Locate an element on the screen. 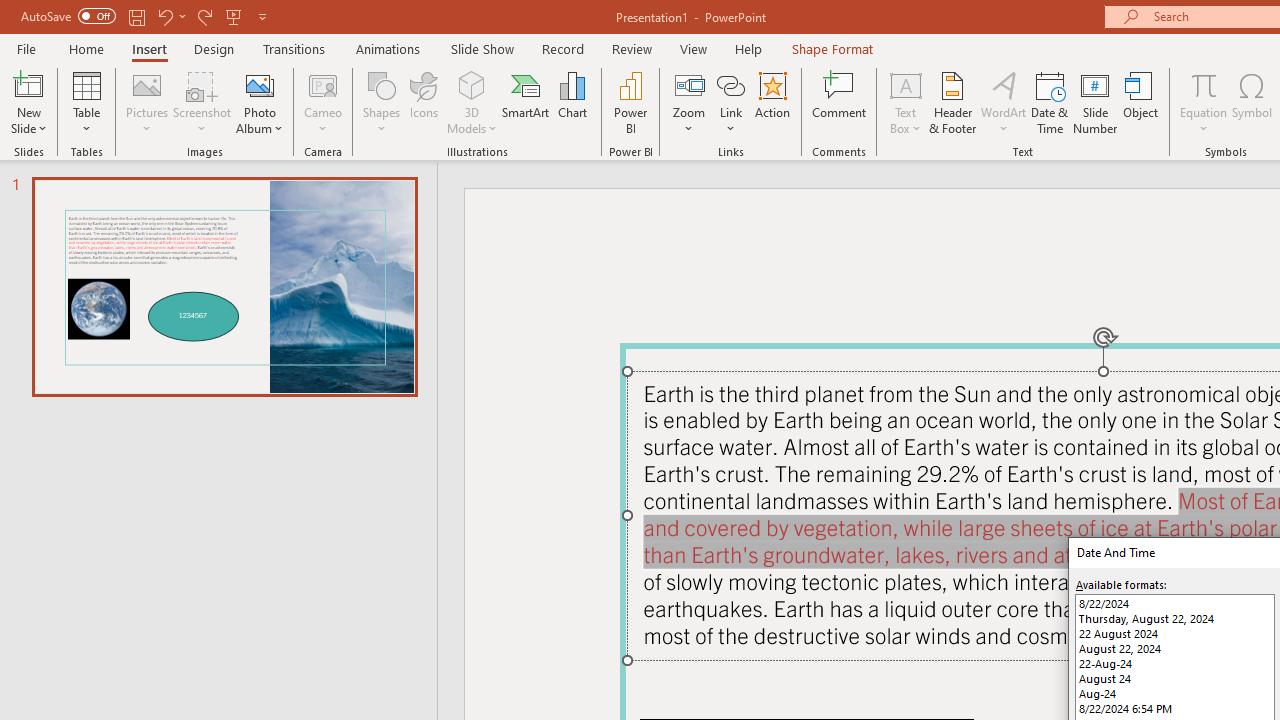  Slide Number is located at coordinates (1096, 102).